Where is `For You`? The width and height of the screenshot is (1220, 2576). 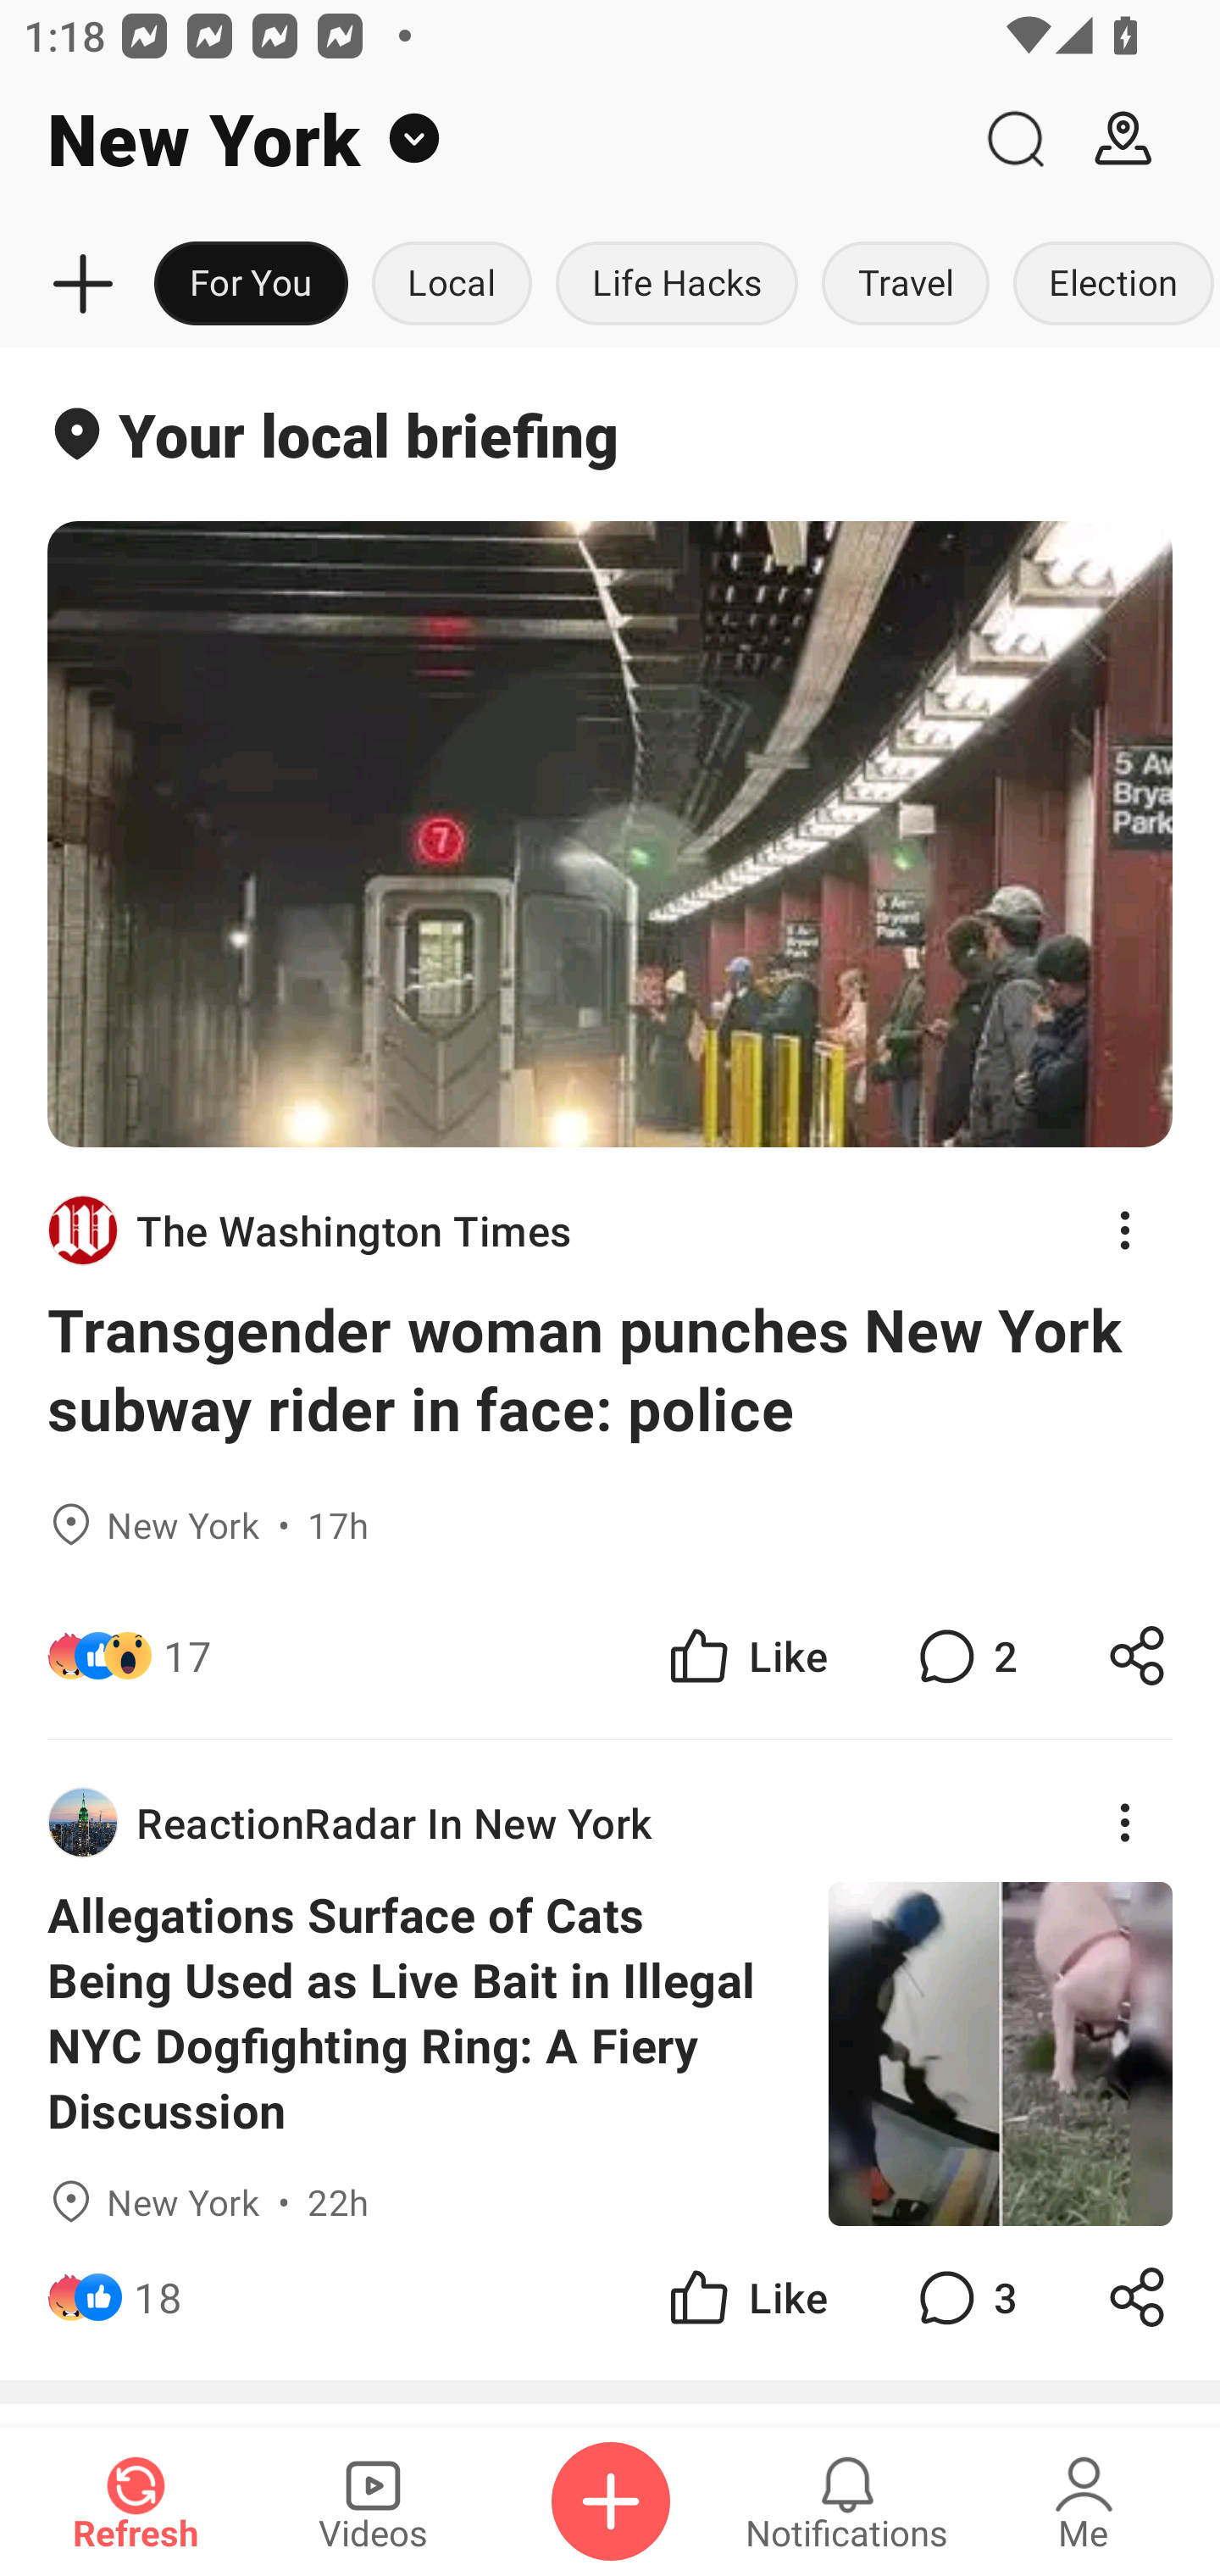 For You is located at coordinates (251, 285).